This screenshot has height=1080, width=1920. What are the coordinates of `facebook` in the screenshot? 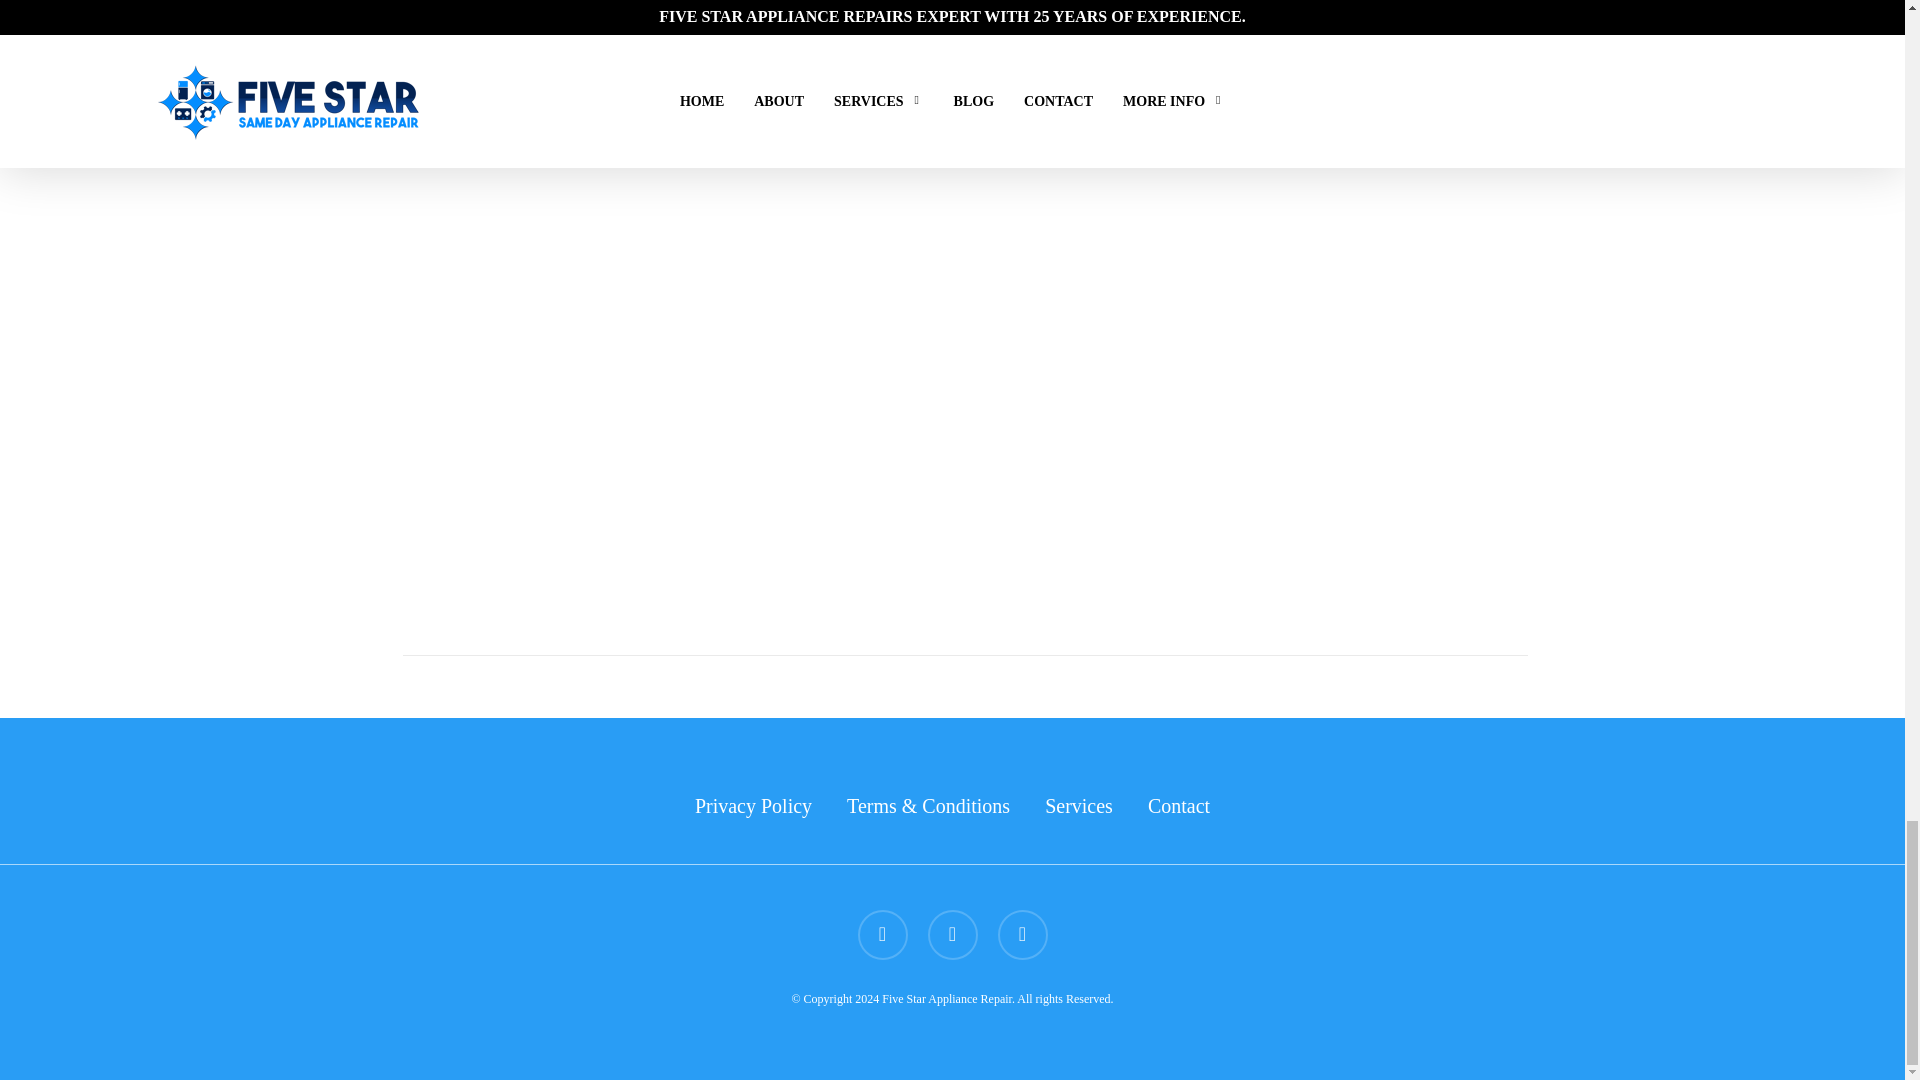 It's located at (952, 935).